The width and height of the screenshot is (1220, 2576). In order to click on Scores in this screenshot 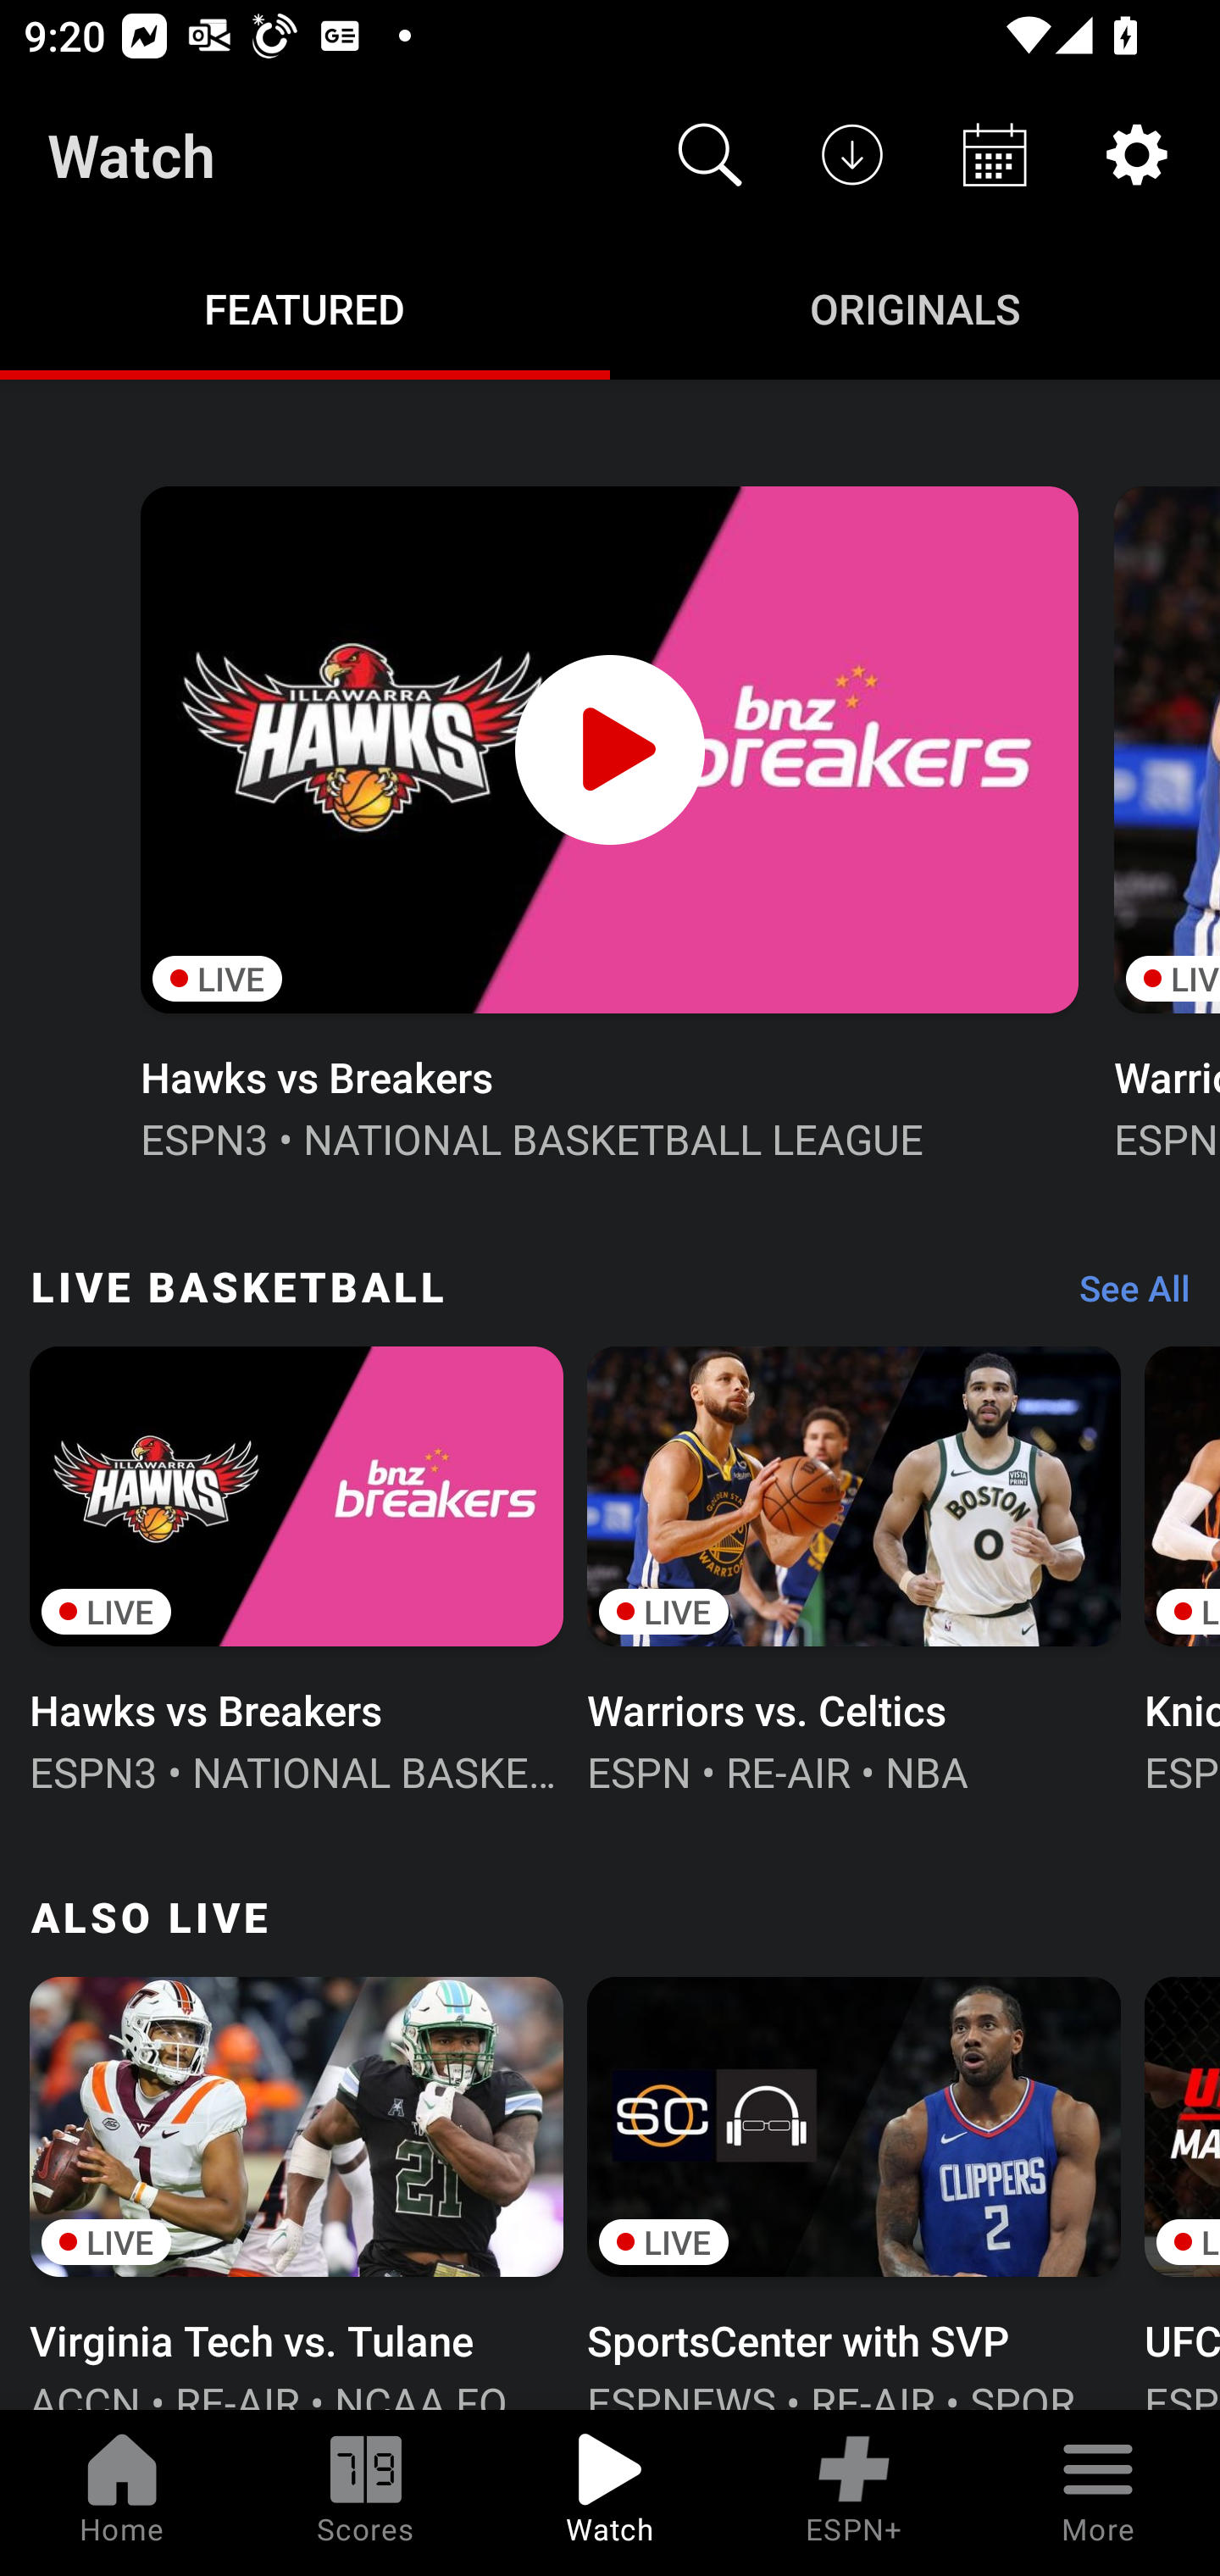, I will do `click(366, 2493)`.